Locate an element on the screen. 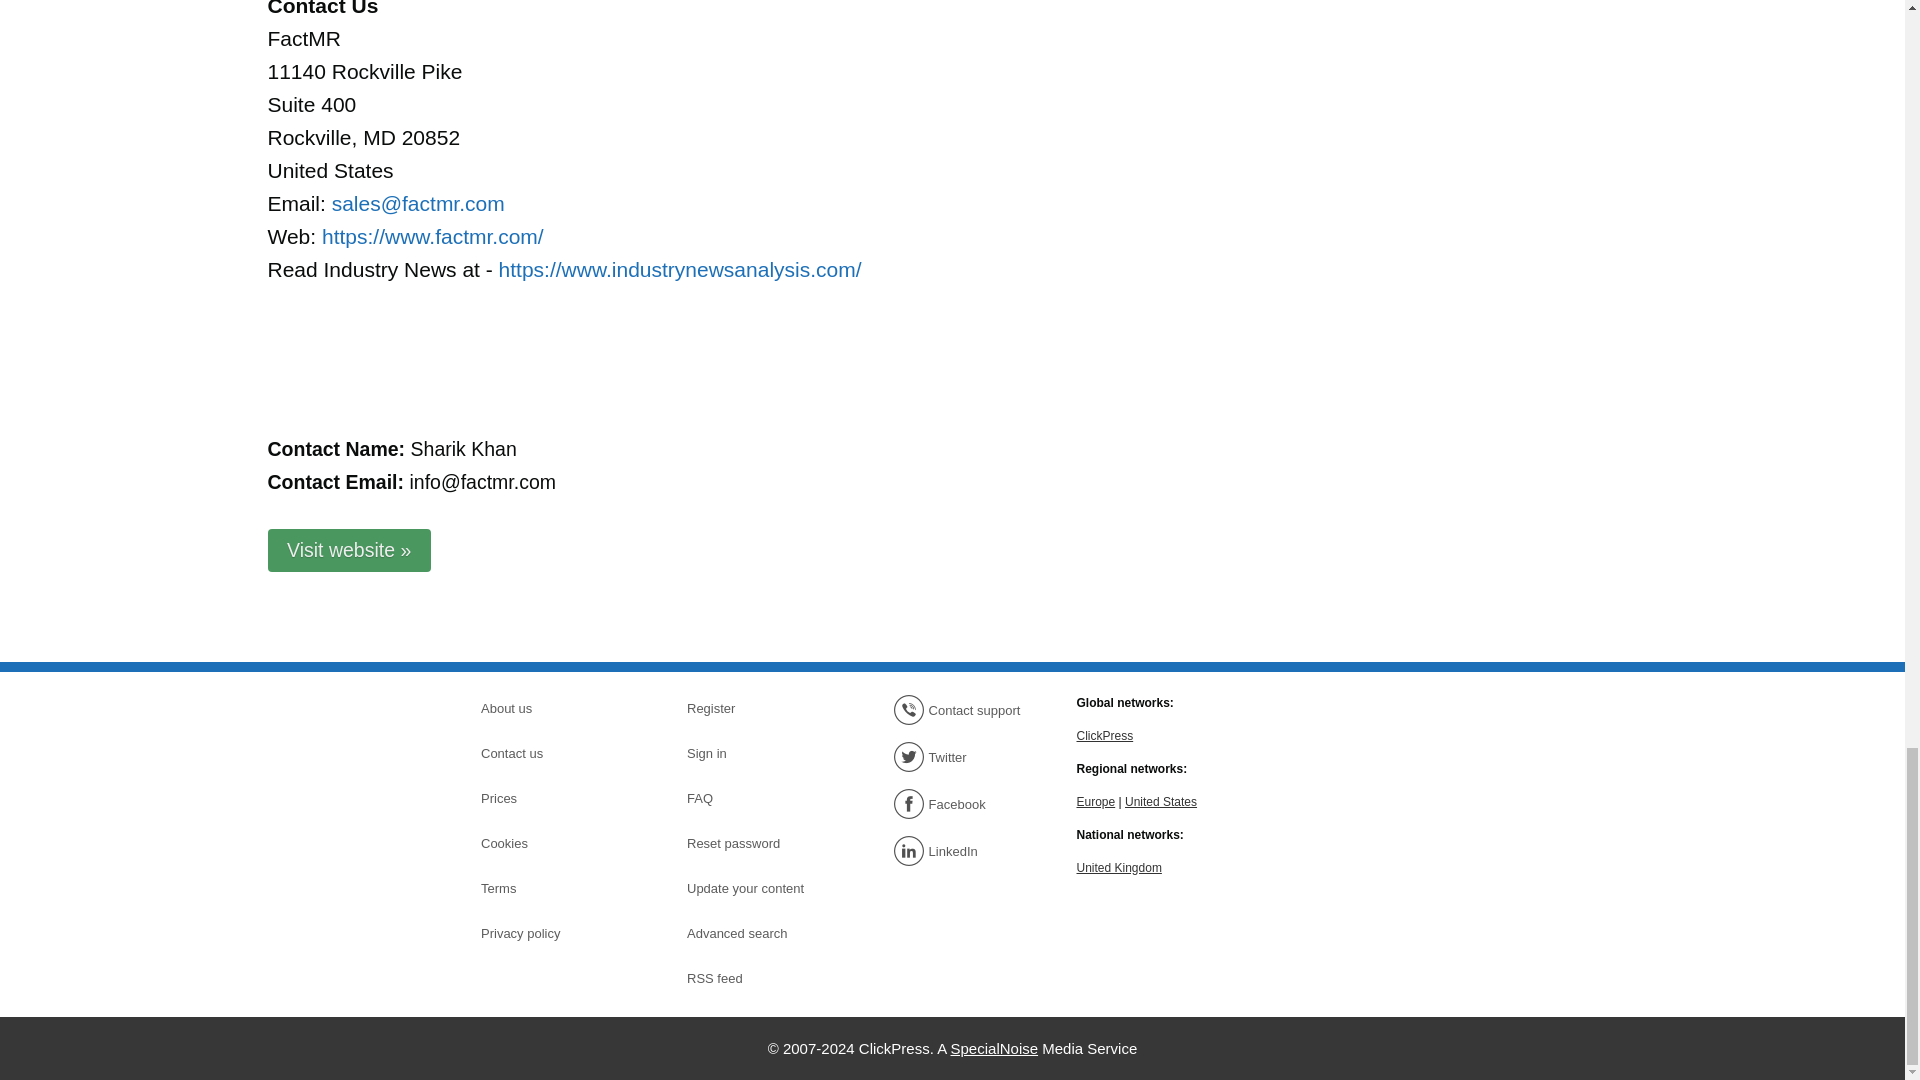  Facebook is located at coordinates (962, 804).